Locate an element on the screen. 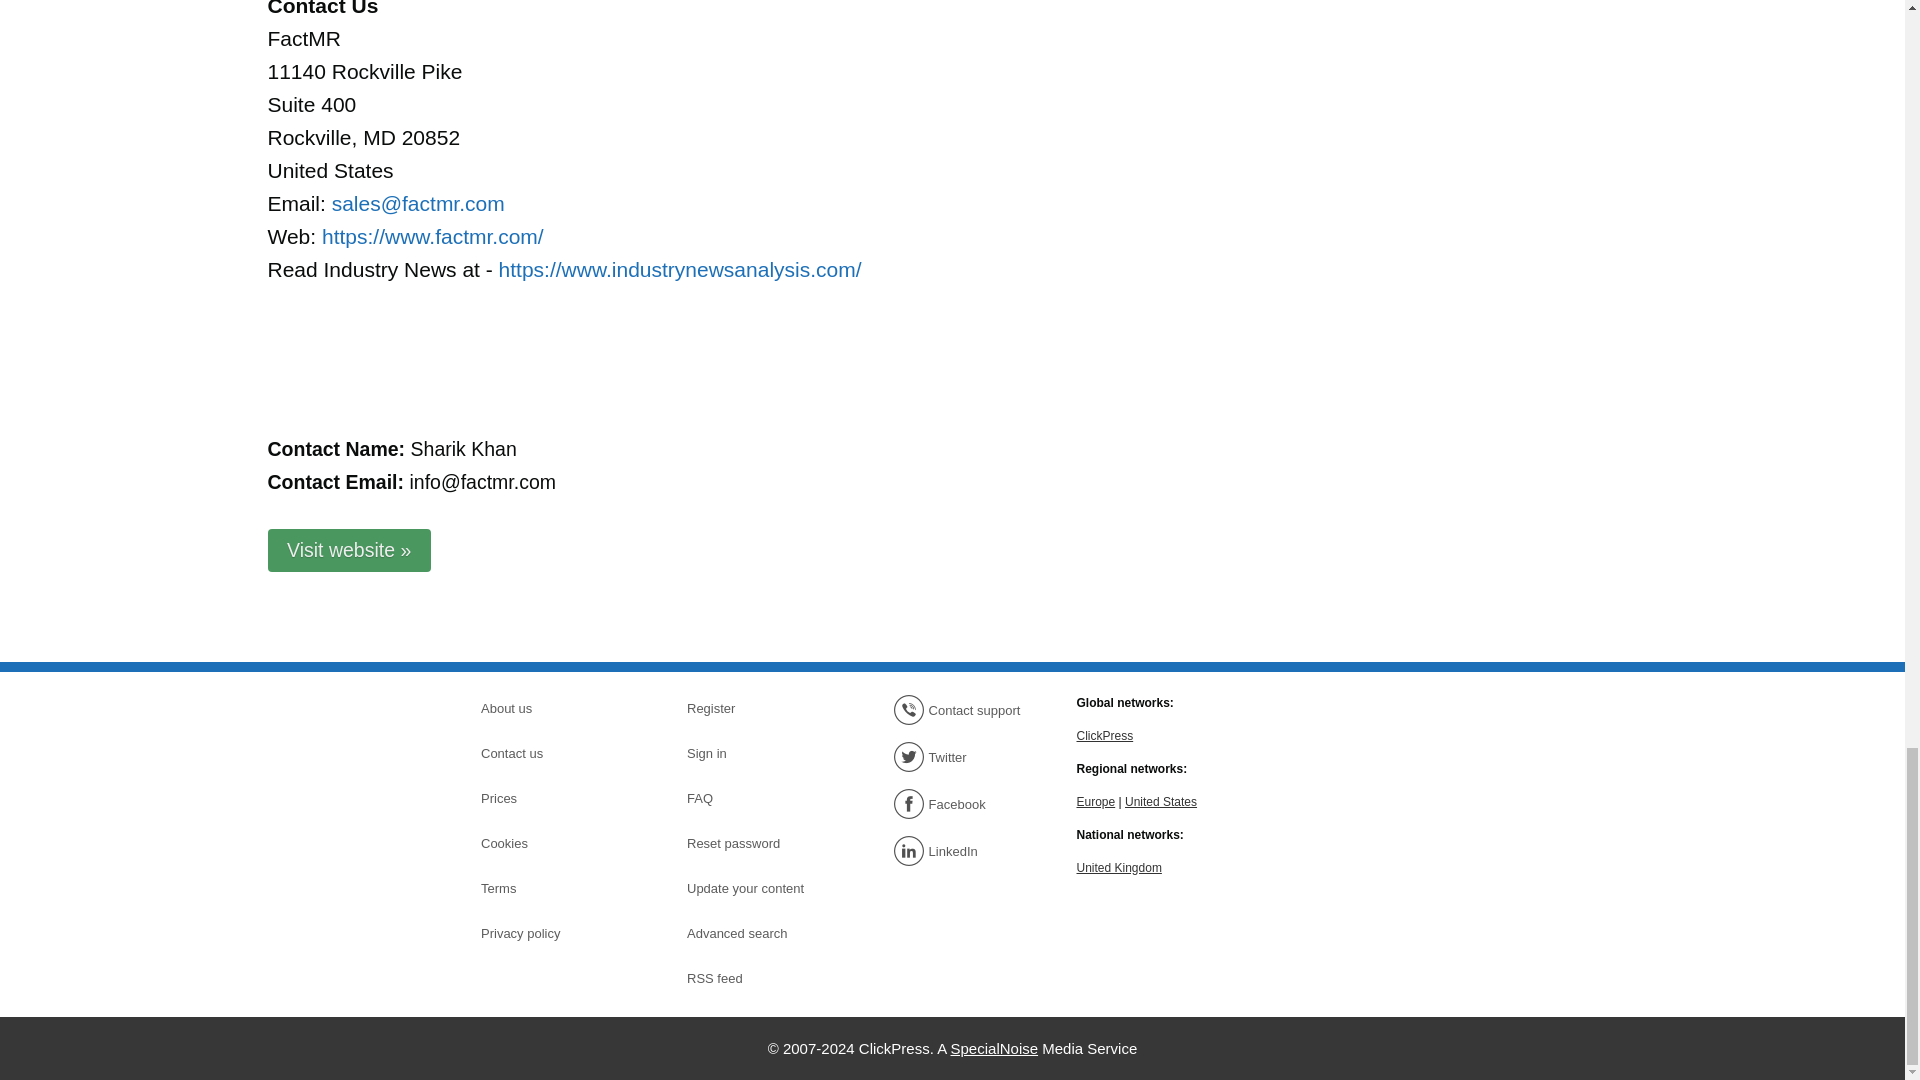  Facebook is located at coordinates (962, 804).